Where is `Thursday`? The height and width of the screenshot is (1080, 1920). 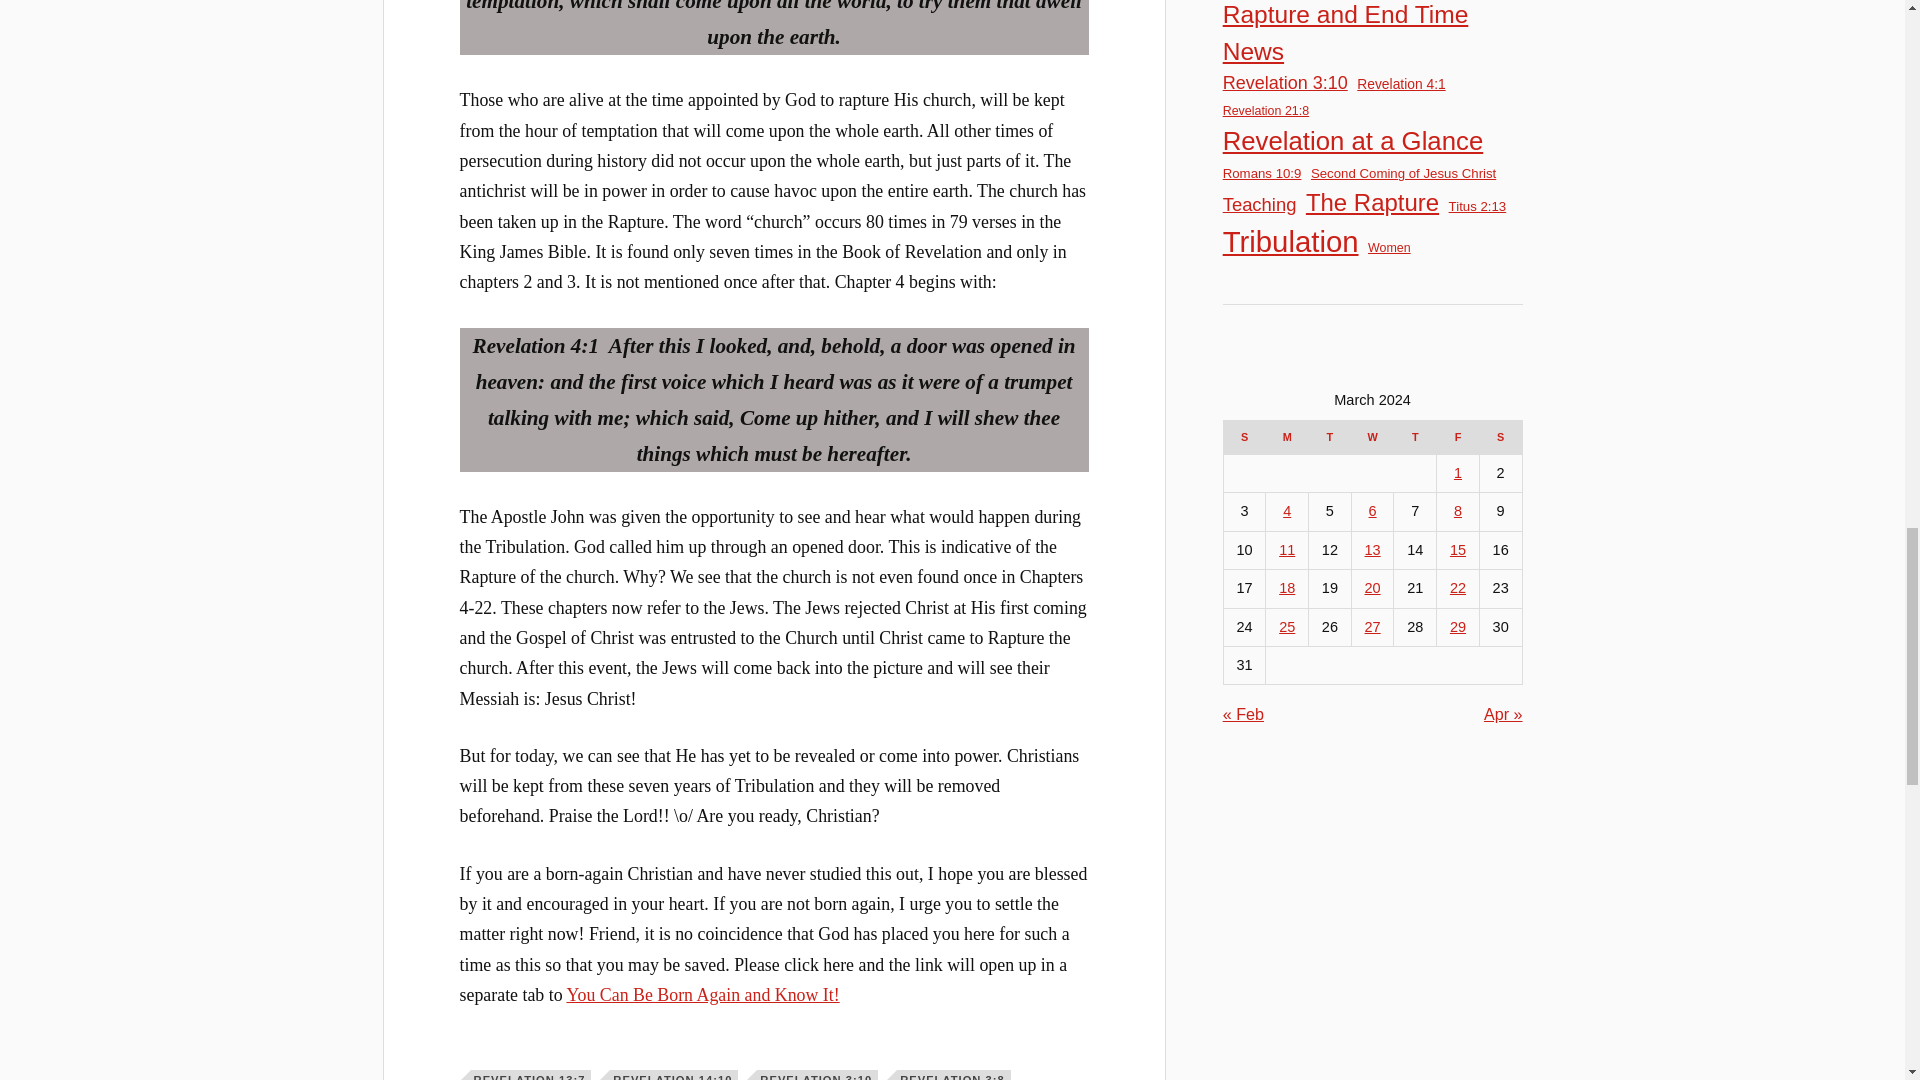
Thursday is located at coordinates (1414, 436).